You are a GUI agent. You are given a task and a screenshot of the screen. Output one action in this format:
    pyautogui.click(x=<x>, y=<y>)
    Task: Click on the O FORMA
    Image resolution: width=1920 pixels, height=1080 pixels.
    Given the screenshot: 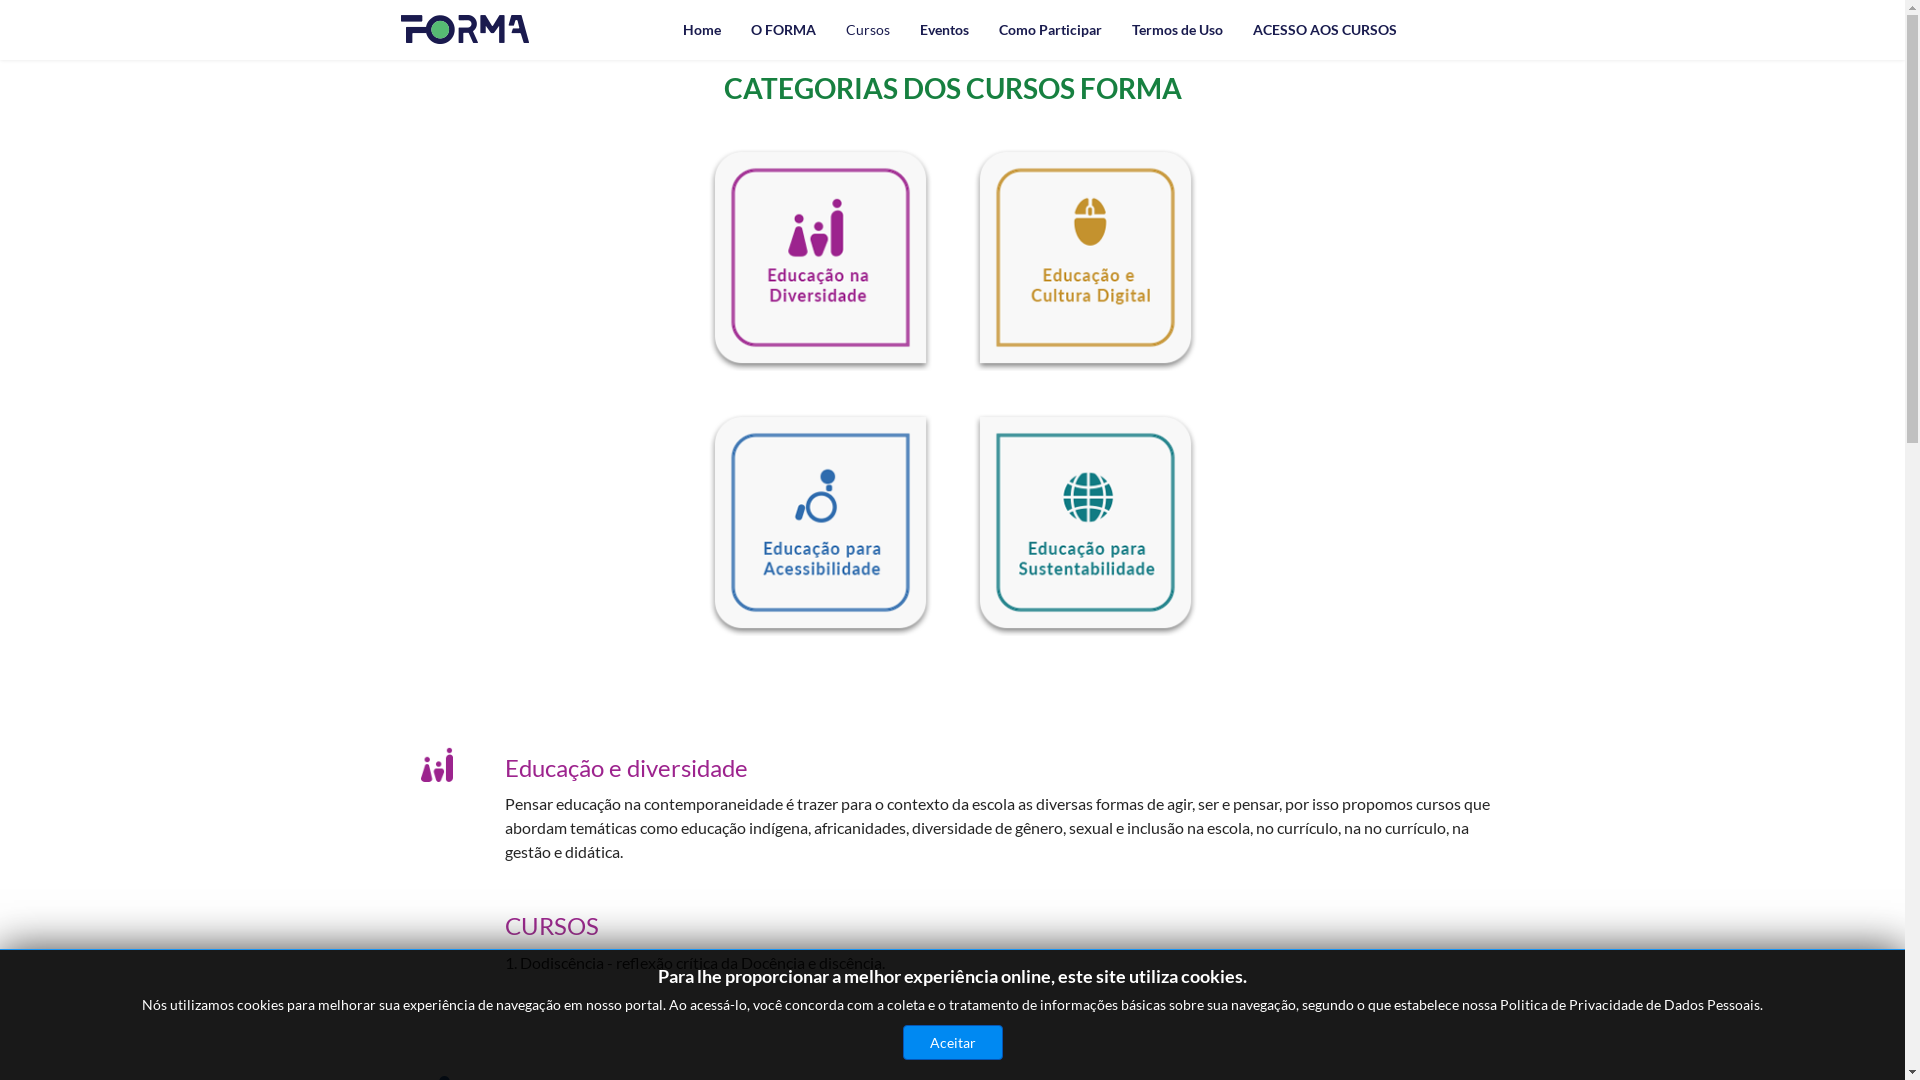 What is the action you would take?
    pyautogui.click(x=784, y=30)
    